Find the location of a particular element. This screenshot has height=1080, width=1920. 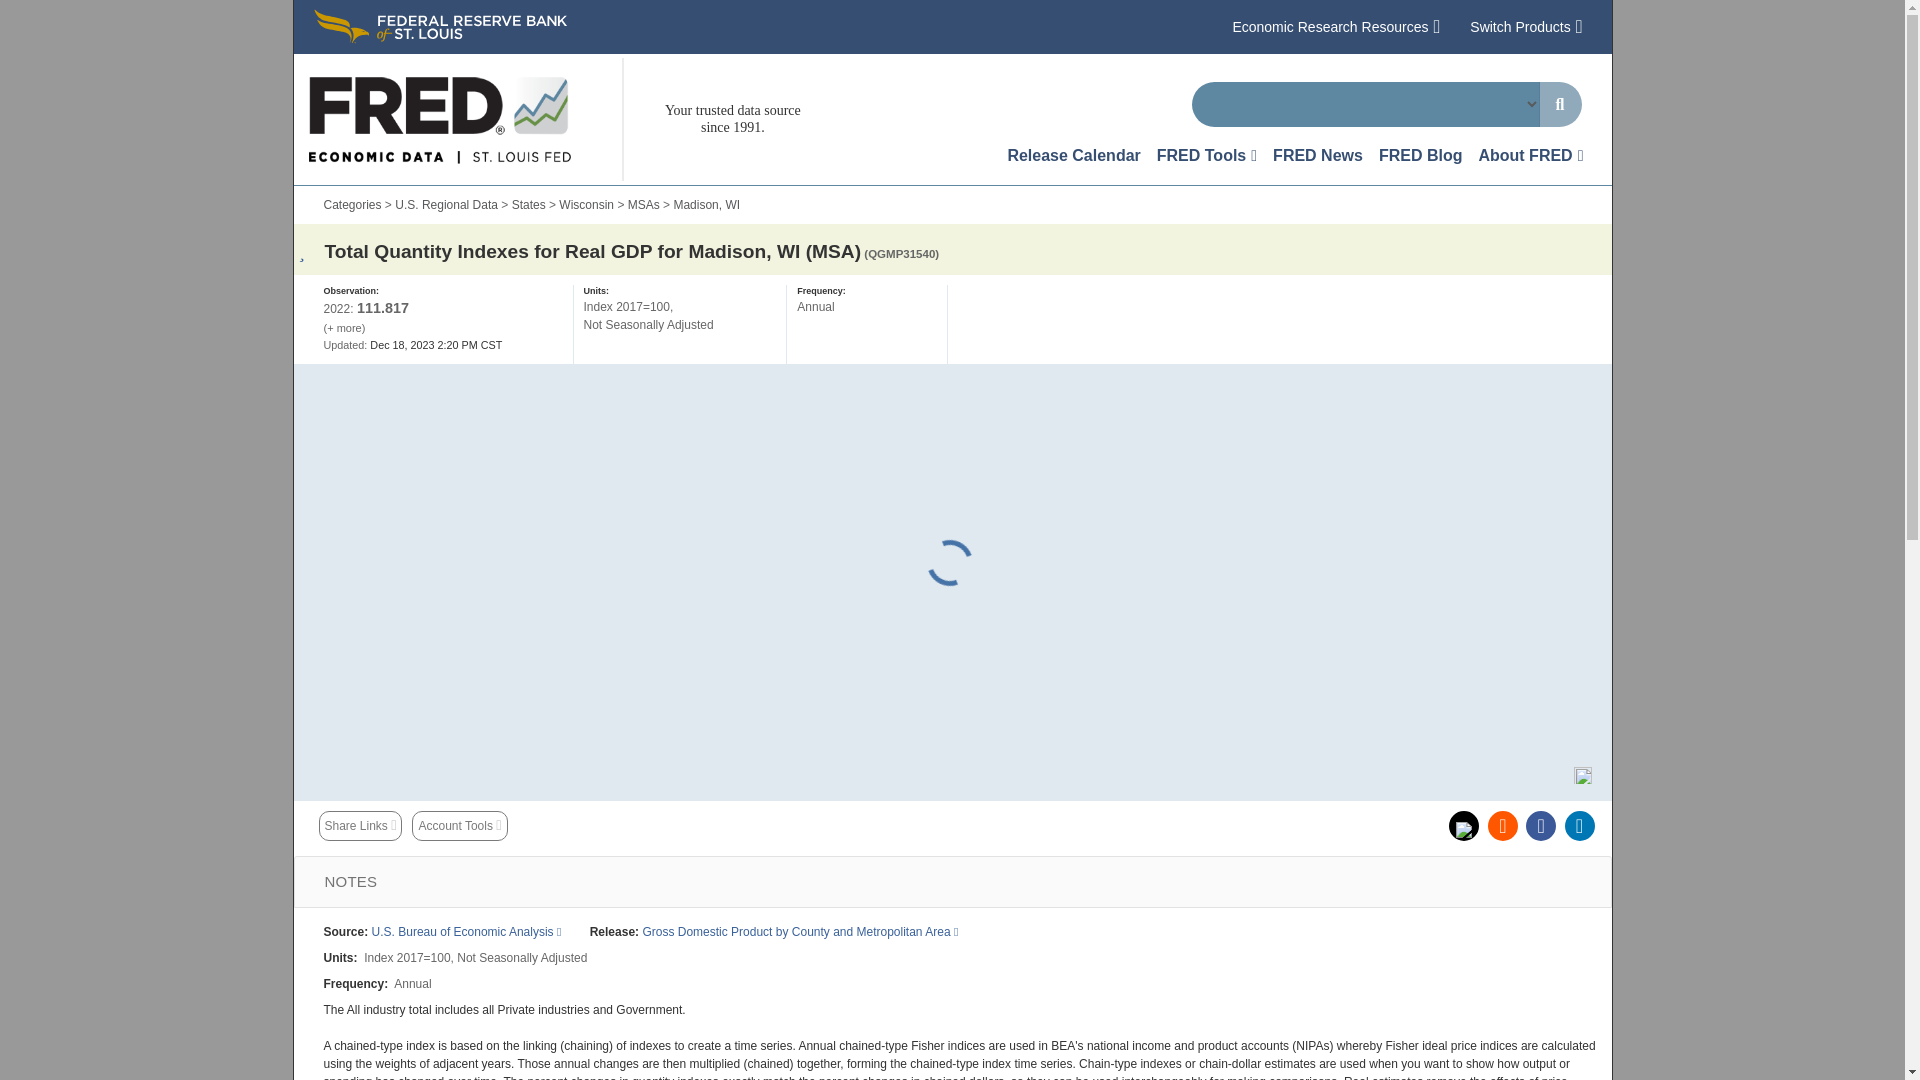

Dec 18, 2023 2:20 PM CST is located at coordinates (414, 345).